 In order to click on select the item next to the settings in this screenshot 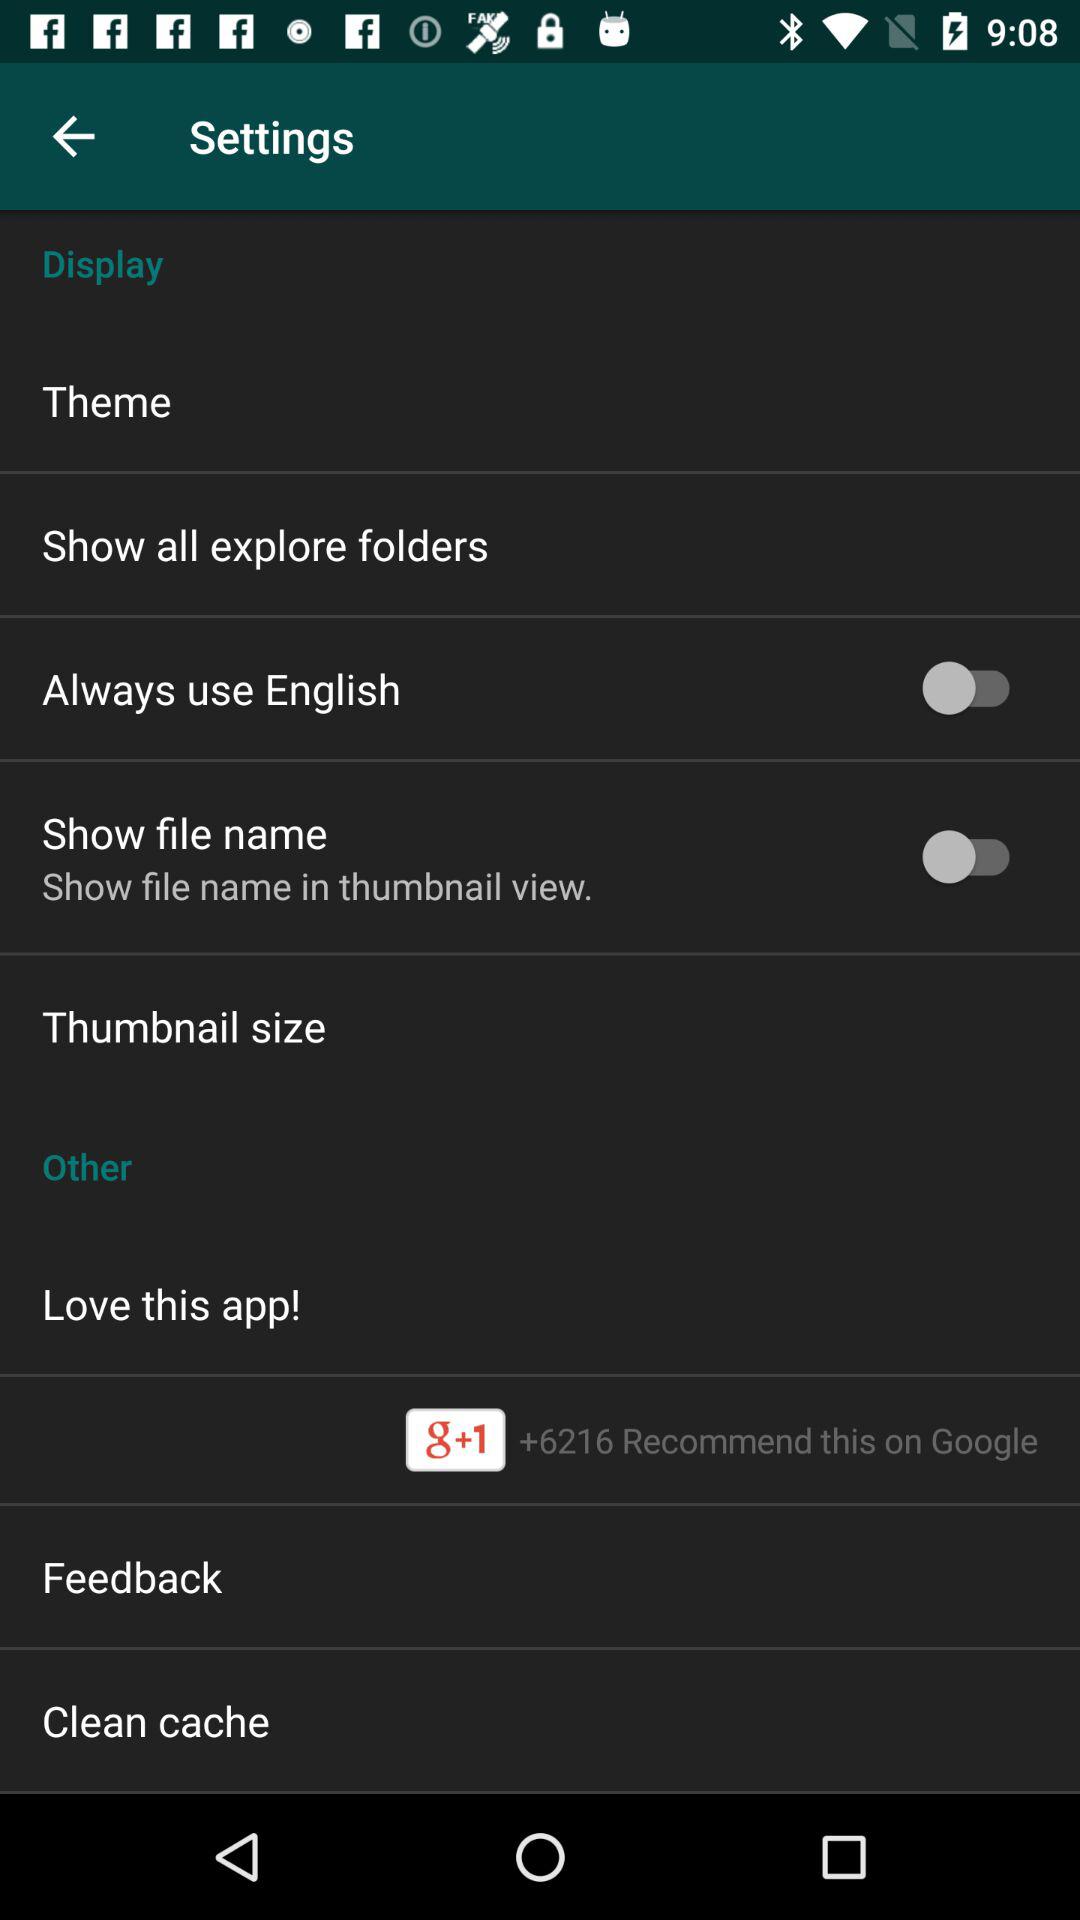, I will do `click(73, 136)`.